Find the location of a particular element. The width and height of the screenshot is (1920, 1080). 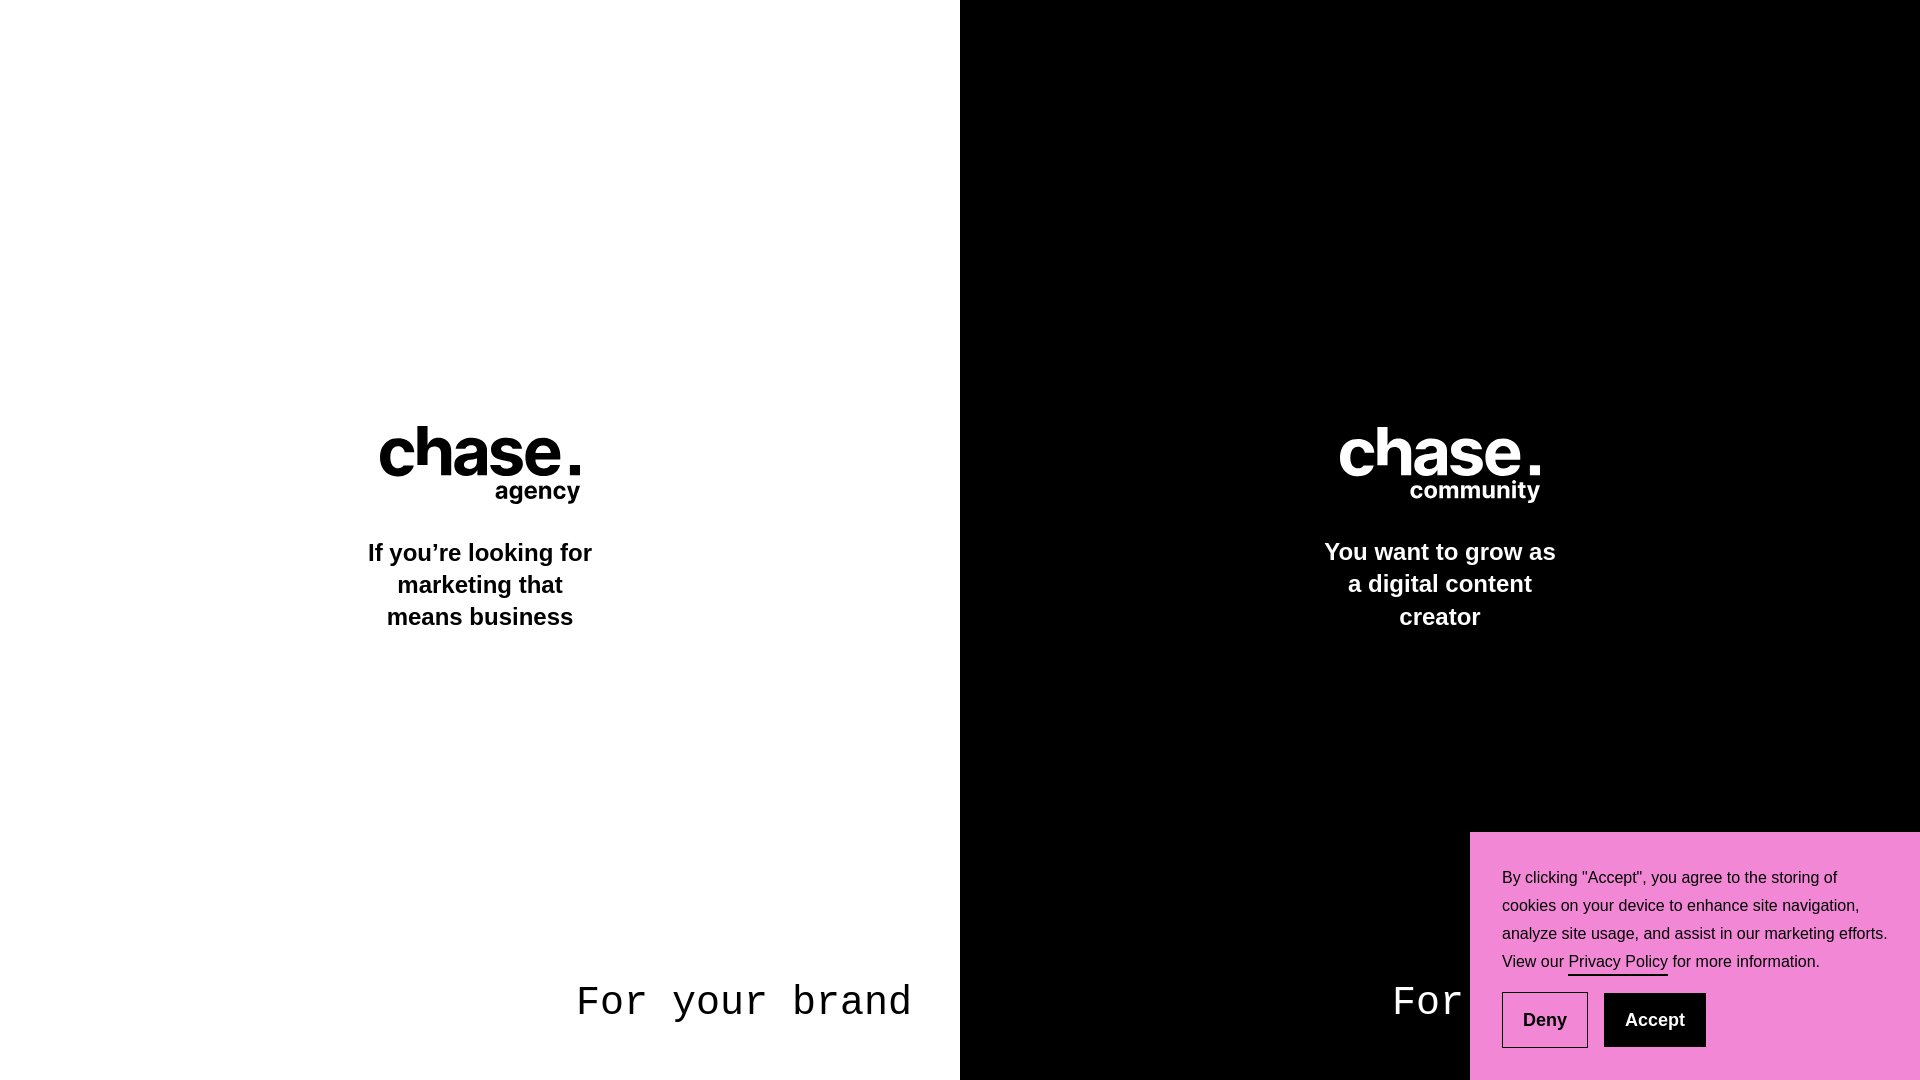

Deny is located at coordinates (1545, 1020).